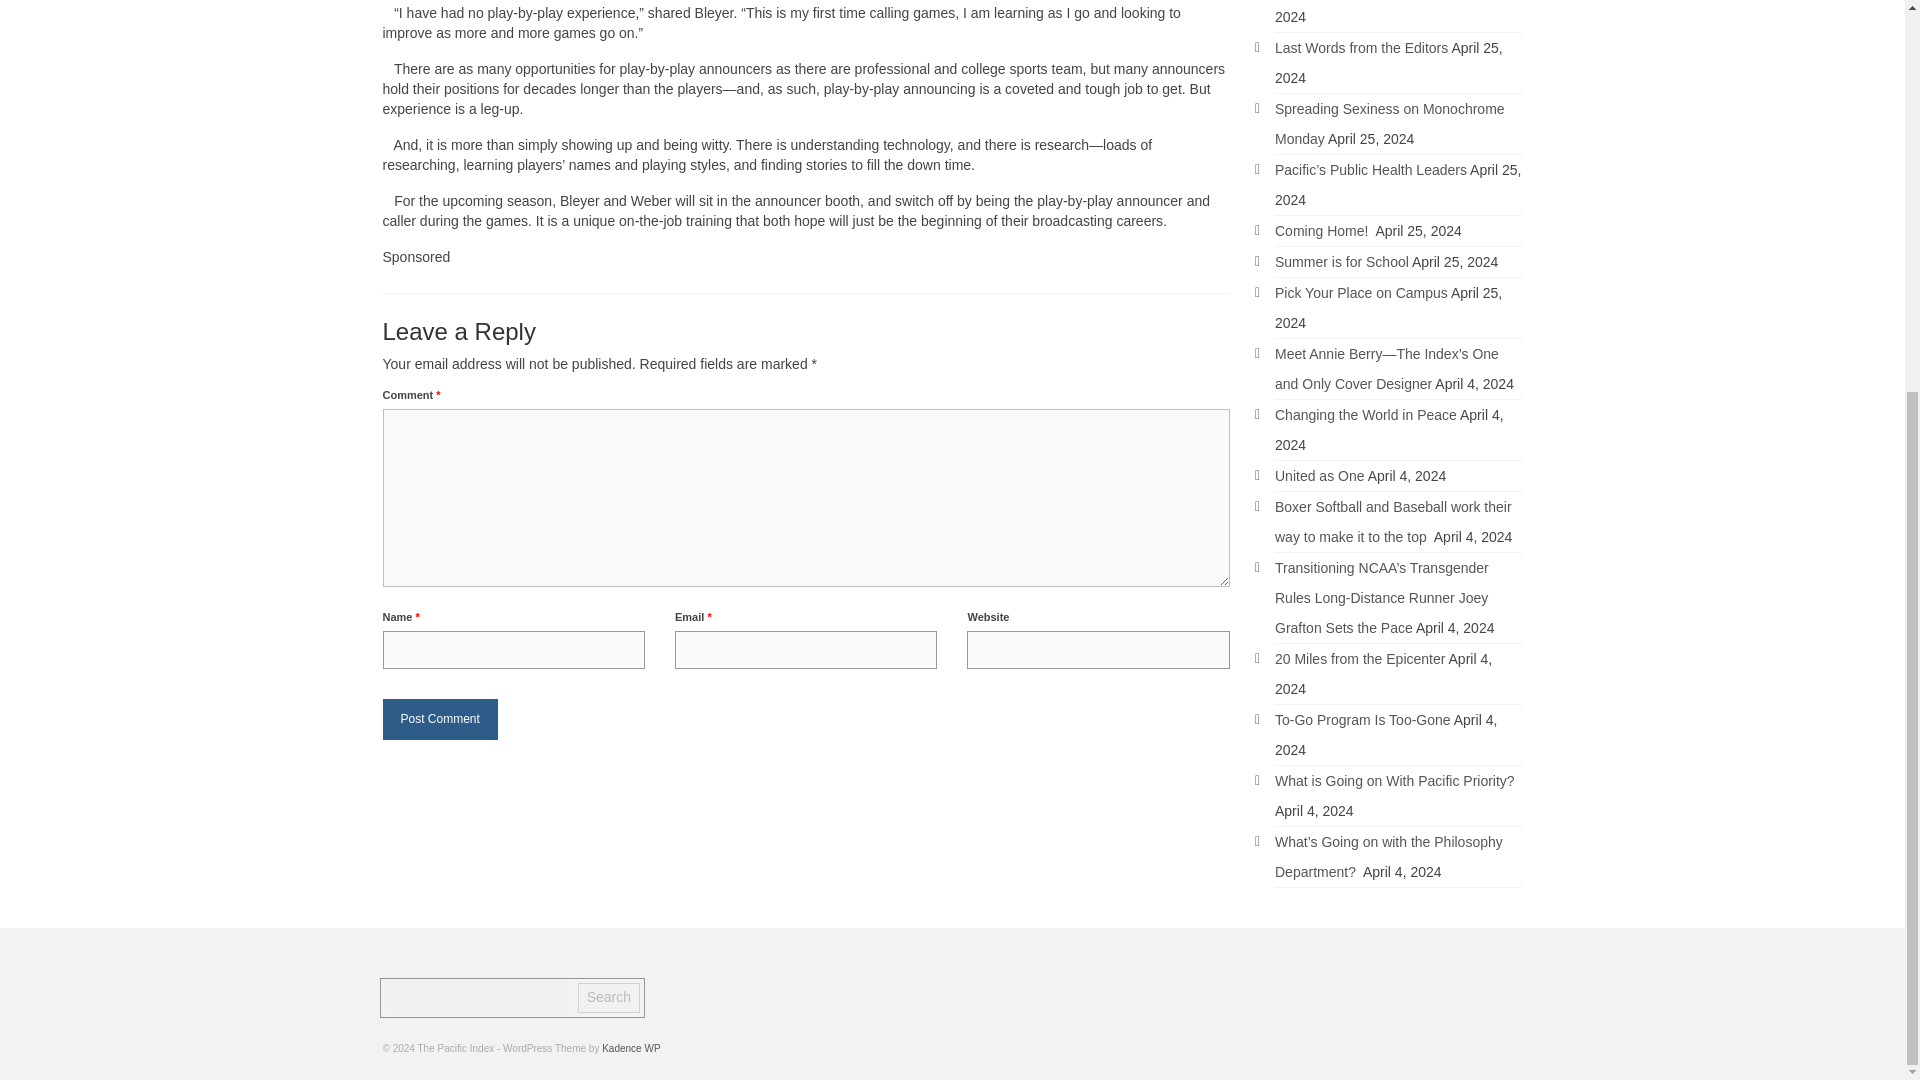 The height and width of the screenshot is (1080, 1920). I want to click on Last Words from the Editors, so click(1360, 48).